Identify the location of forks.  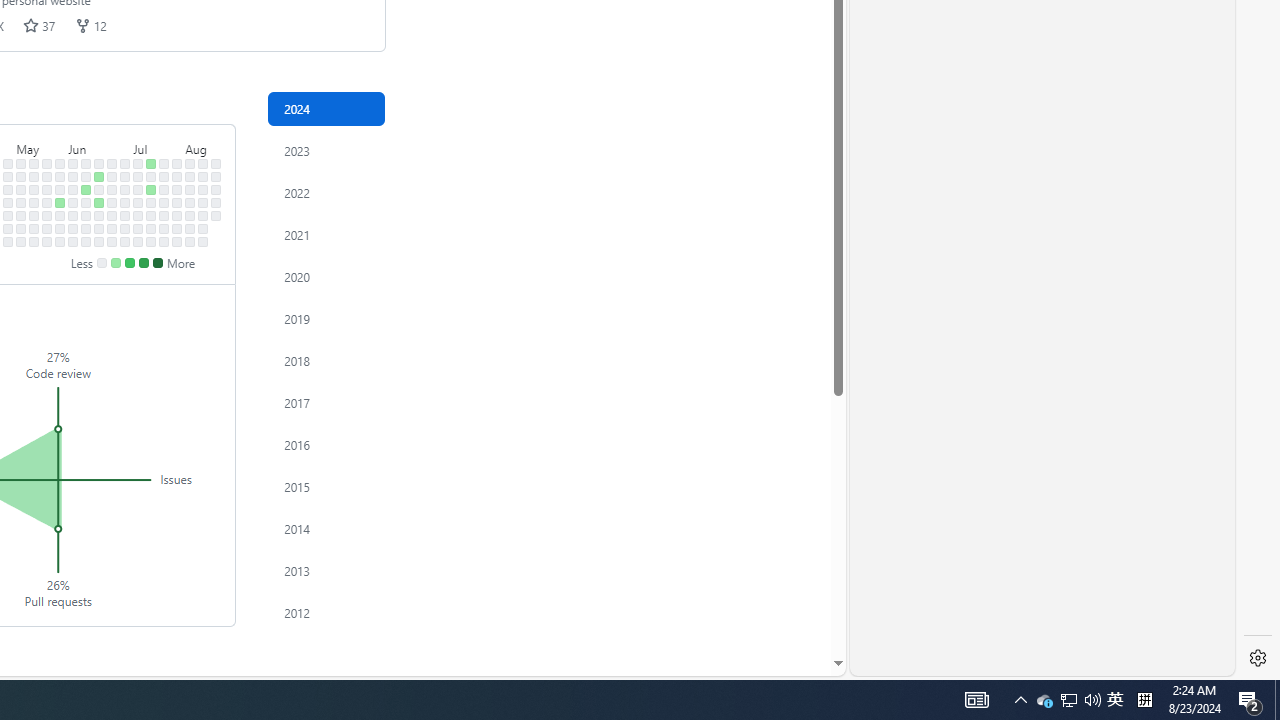
(82, 25).